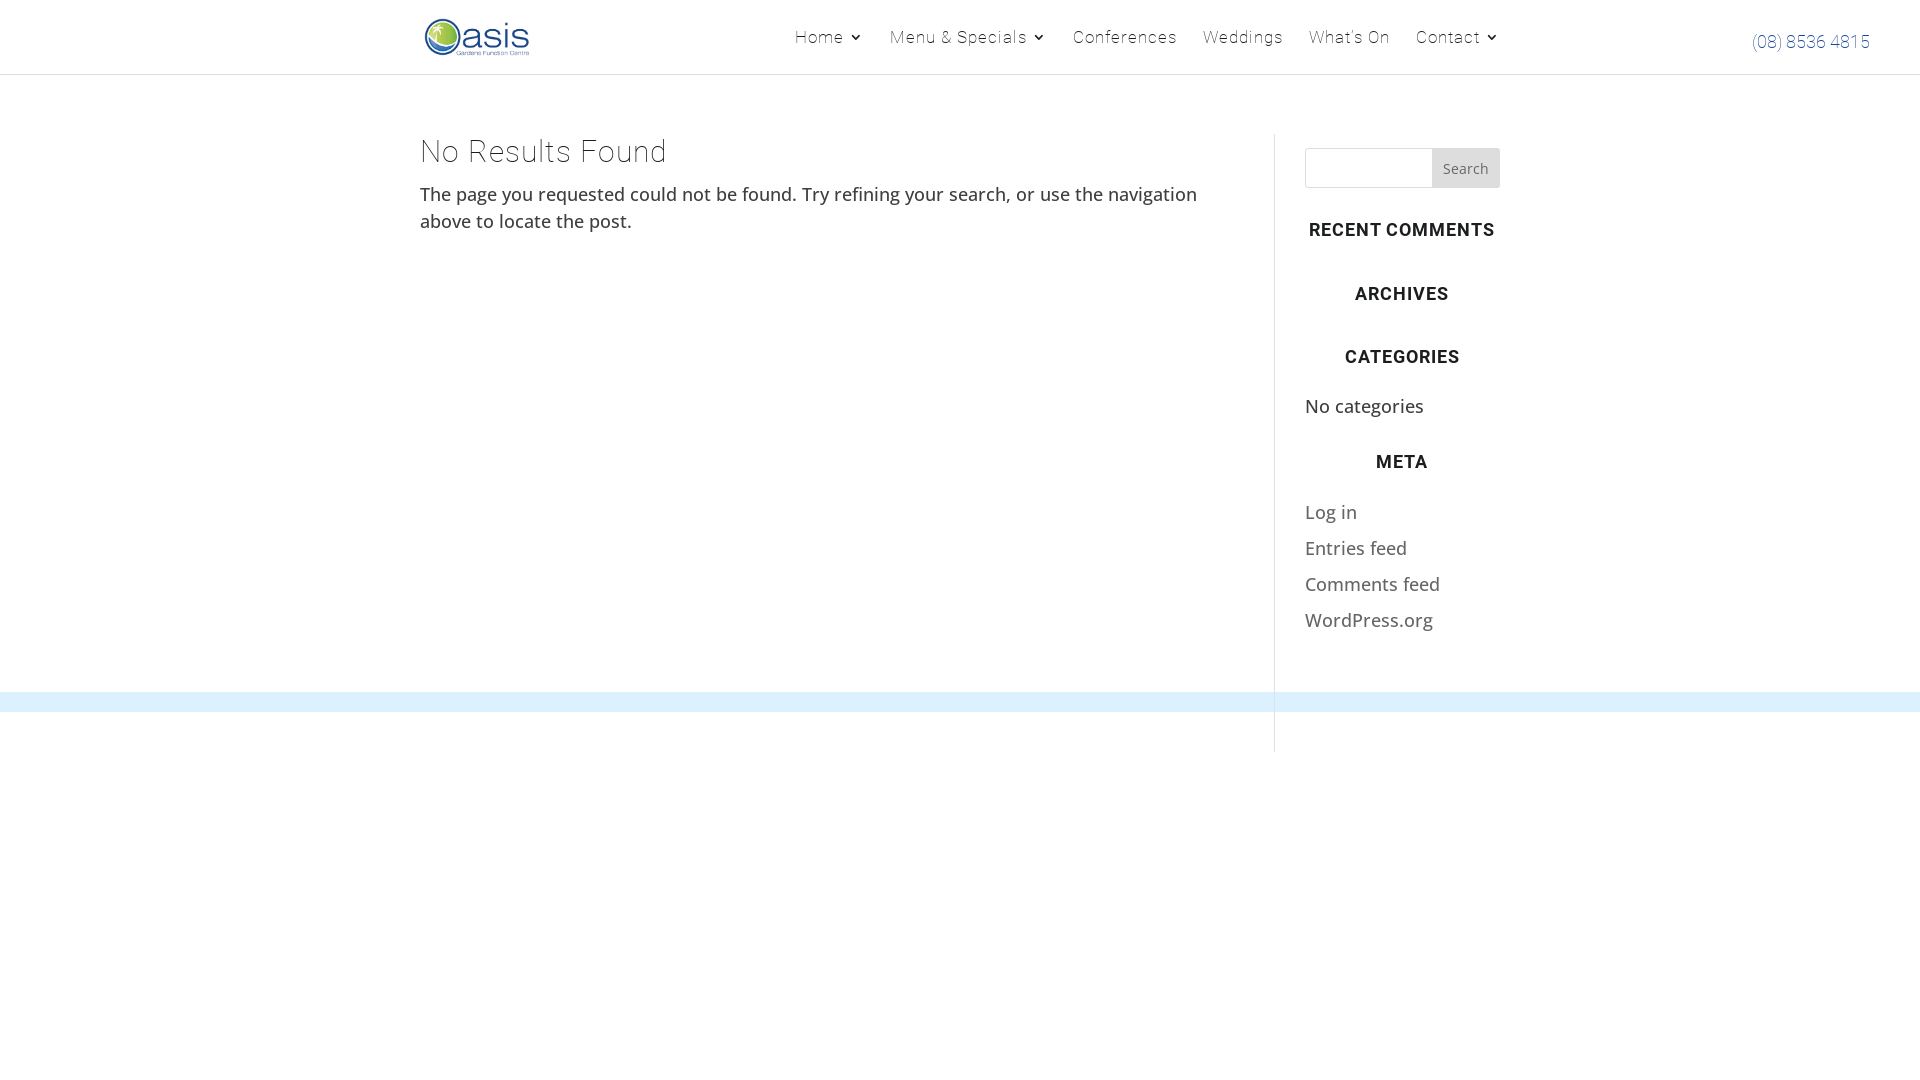  I want to click on Weddings, so click(1243, 52).